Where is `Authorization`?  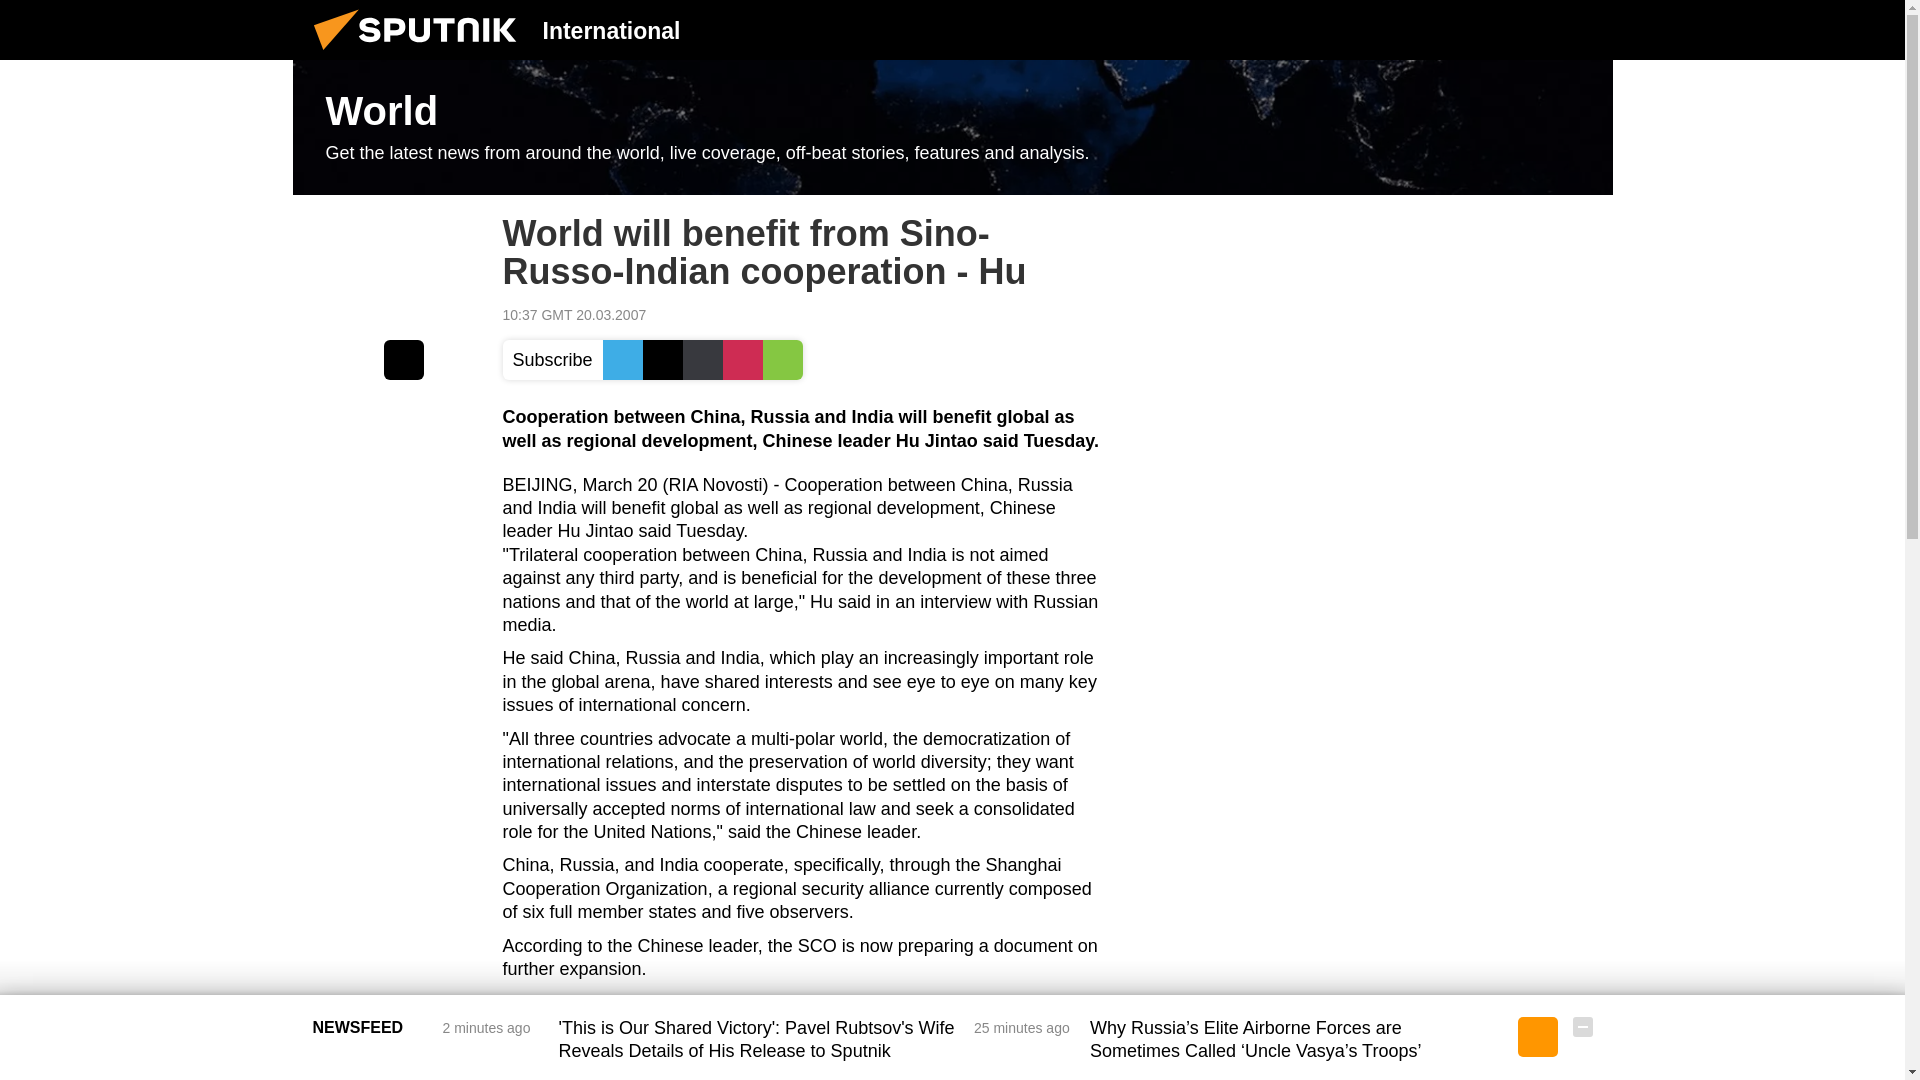 Authorization is located at coordinates (1481, 29).